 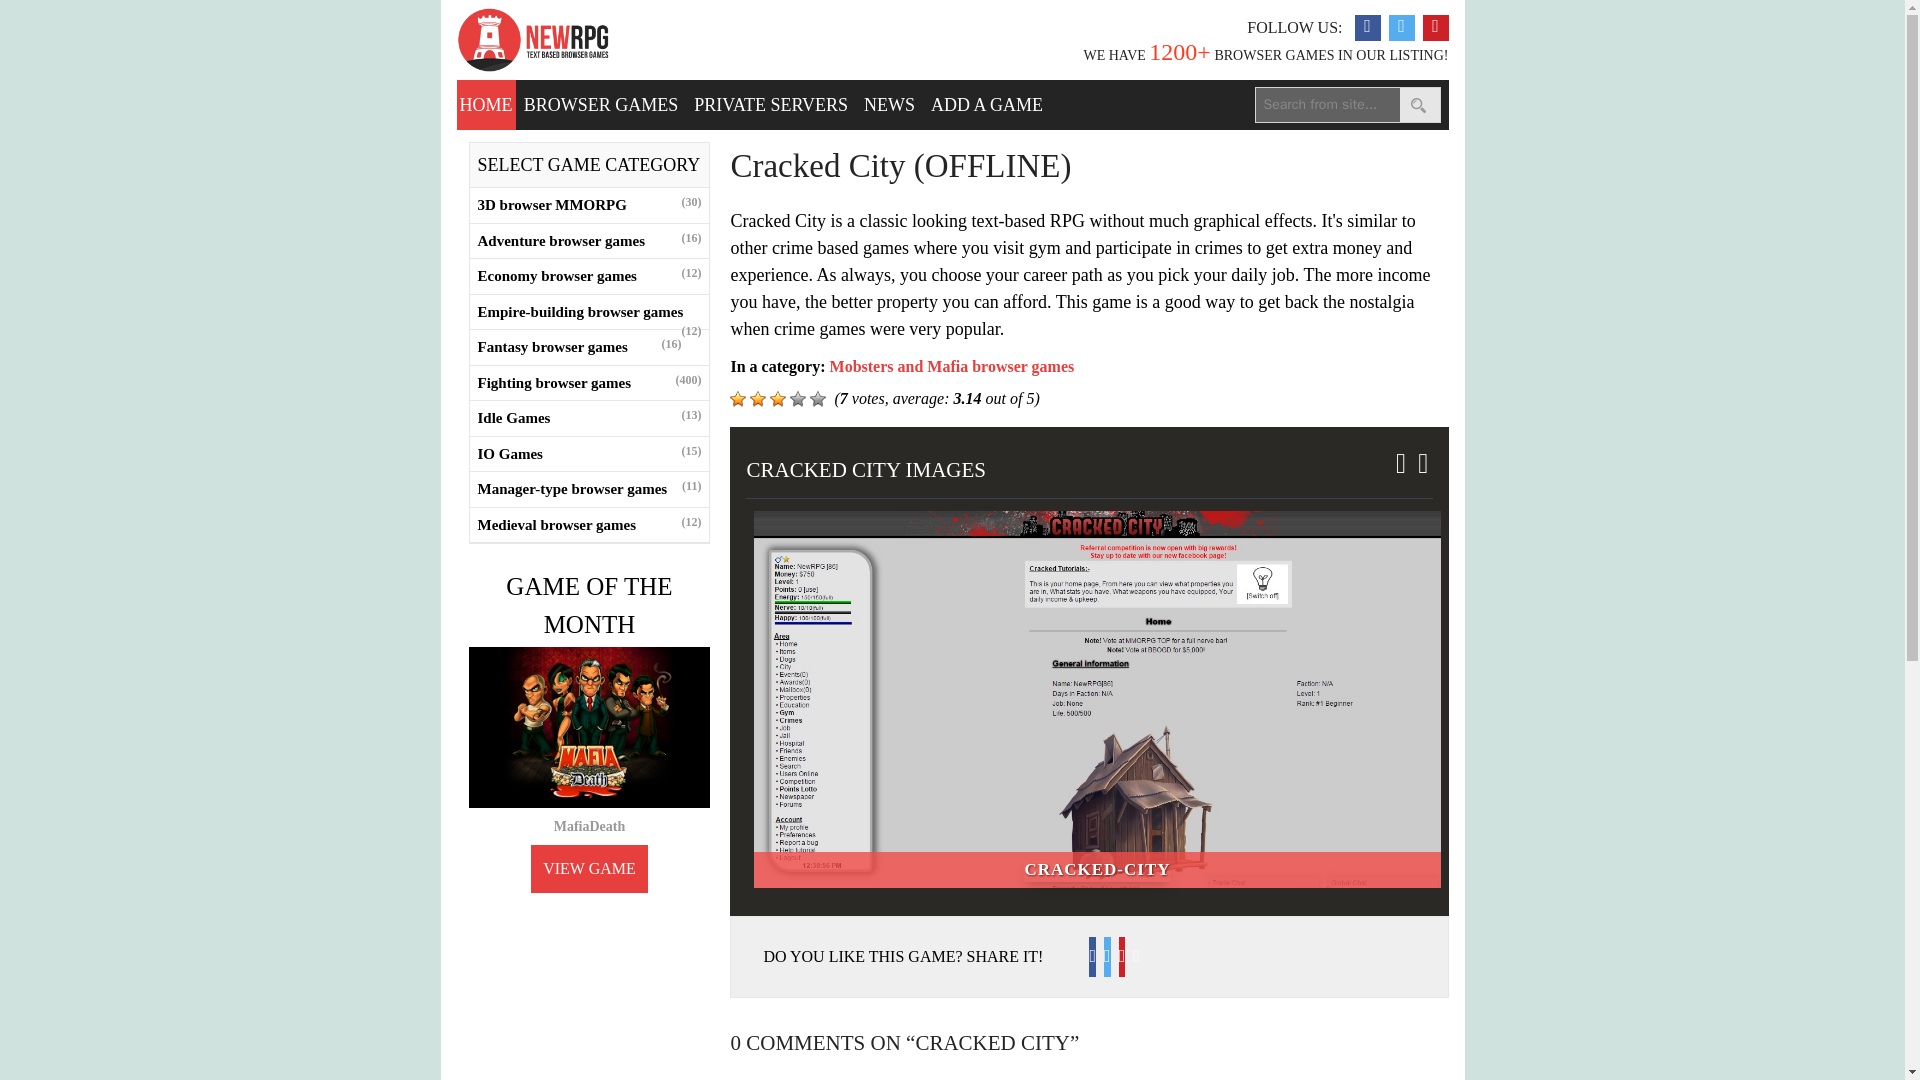 What do you see at coordinates (777, 398) in the screenshot?
I see `7 votes, average: 3.14 out of 5` at bounding box center [777, 398].